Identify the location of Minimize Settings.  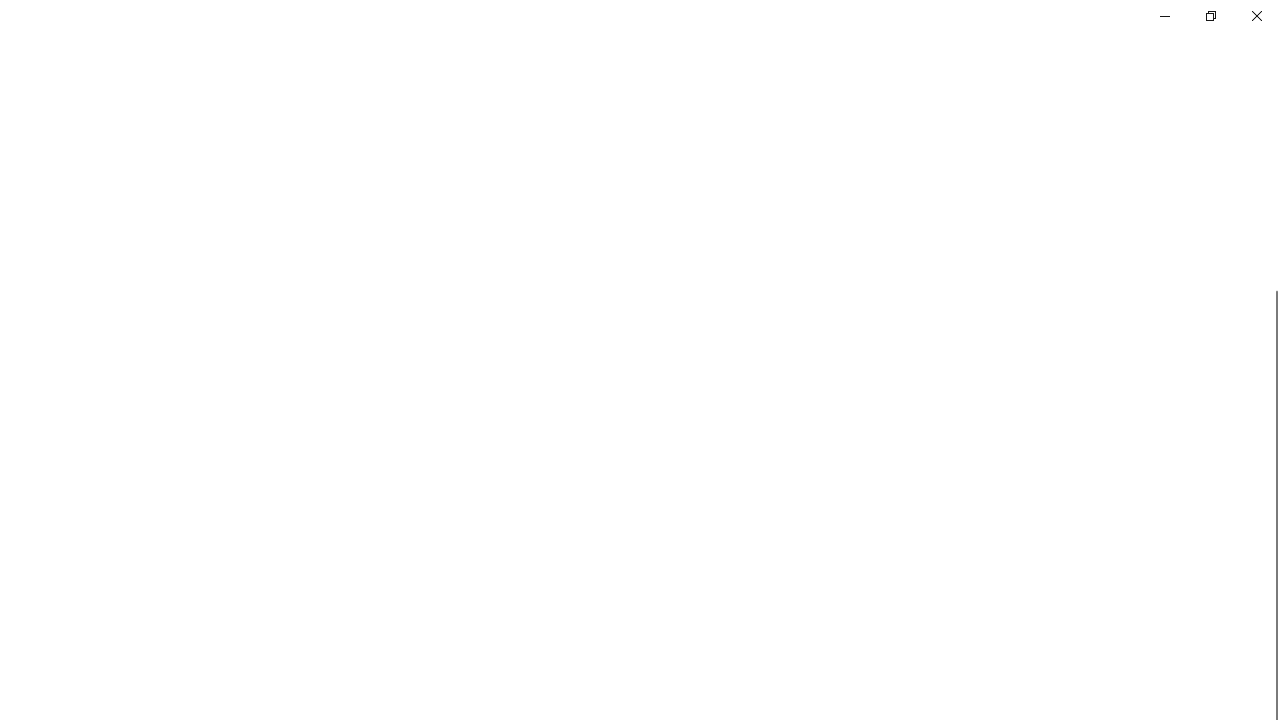
(1164, 16).